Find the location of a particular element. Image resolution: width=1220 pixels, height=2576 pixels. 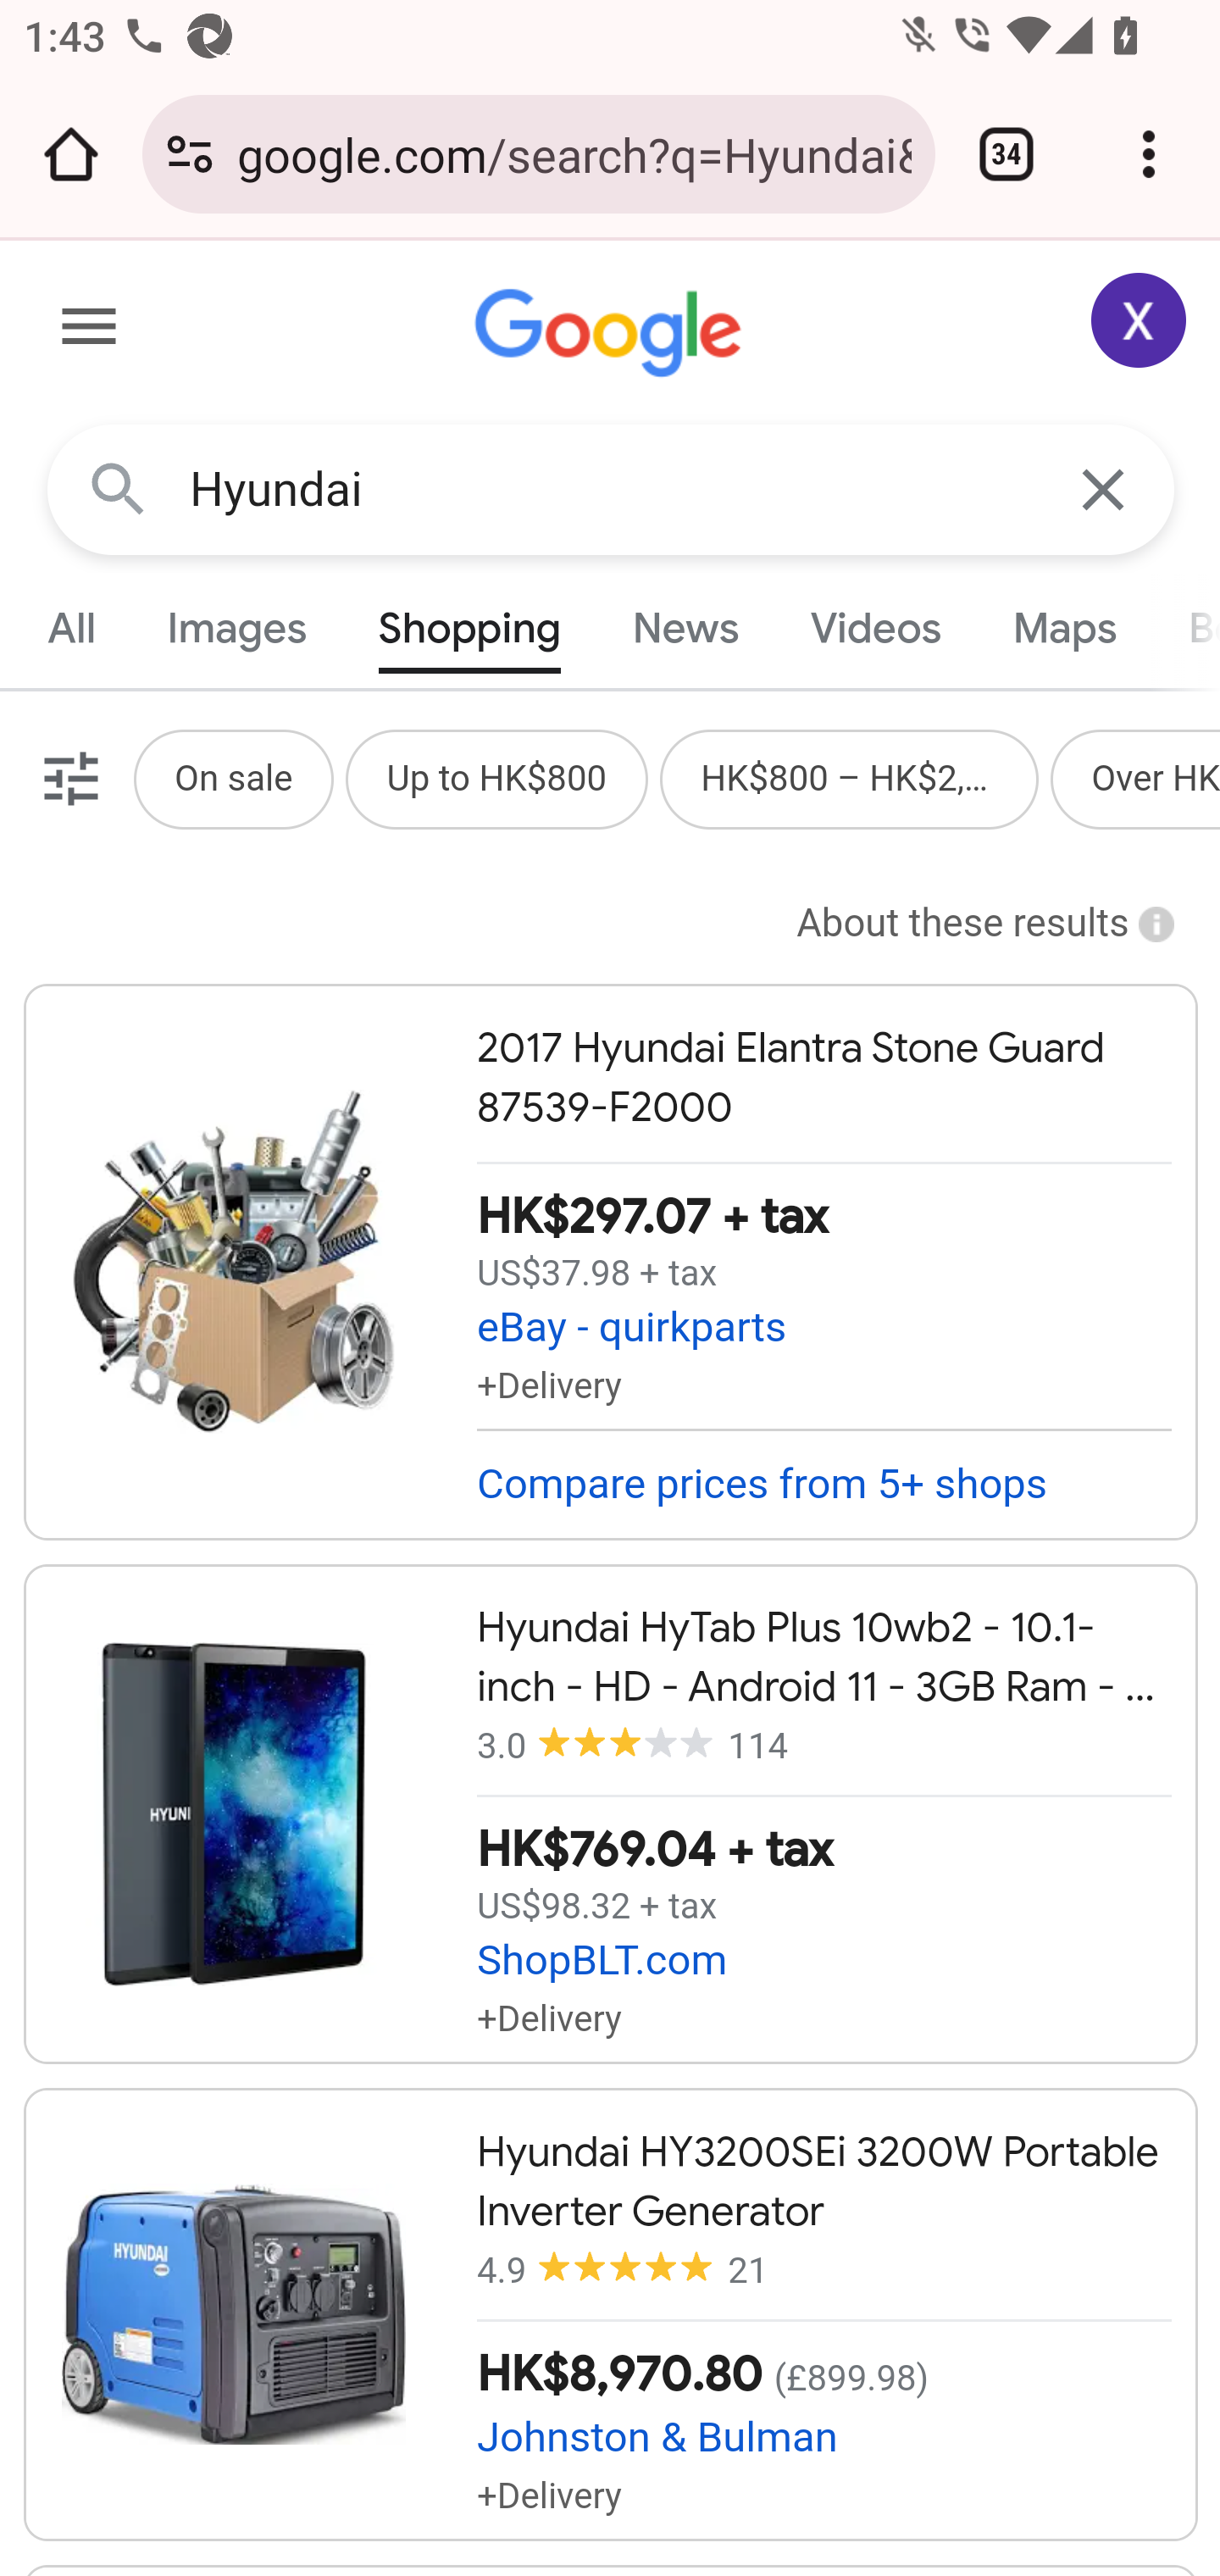

Google is located at coordinates (612, 334).